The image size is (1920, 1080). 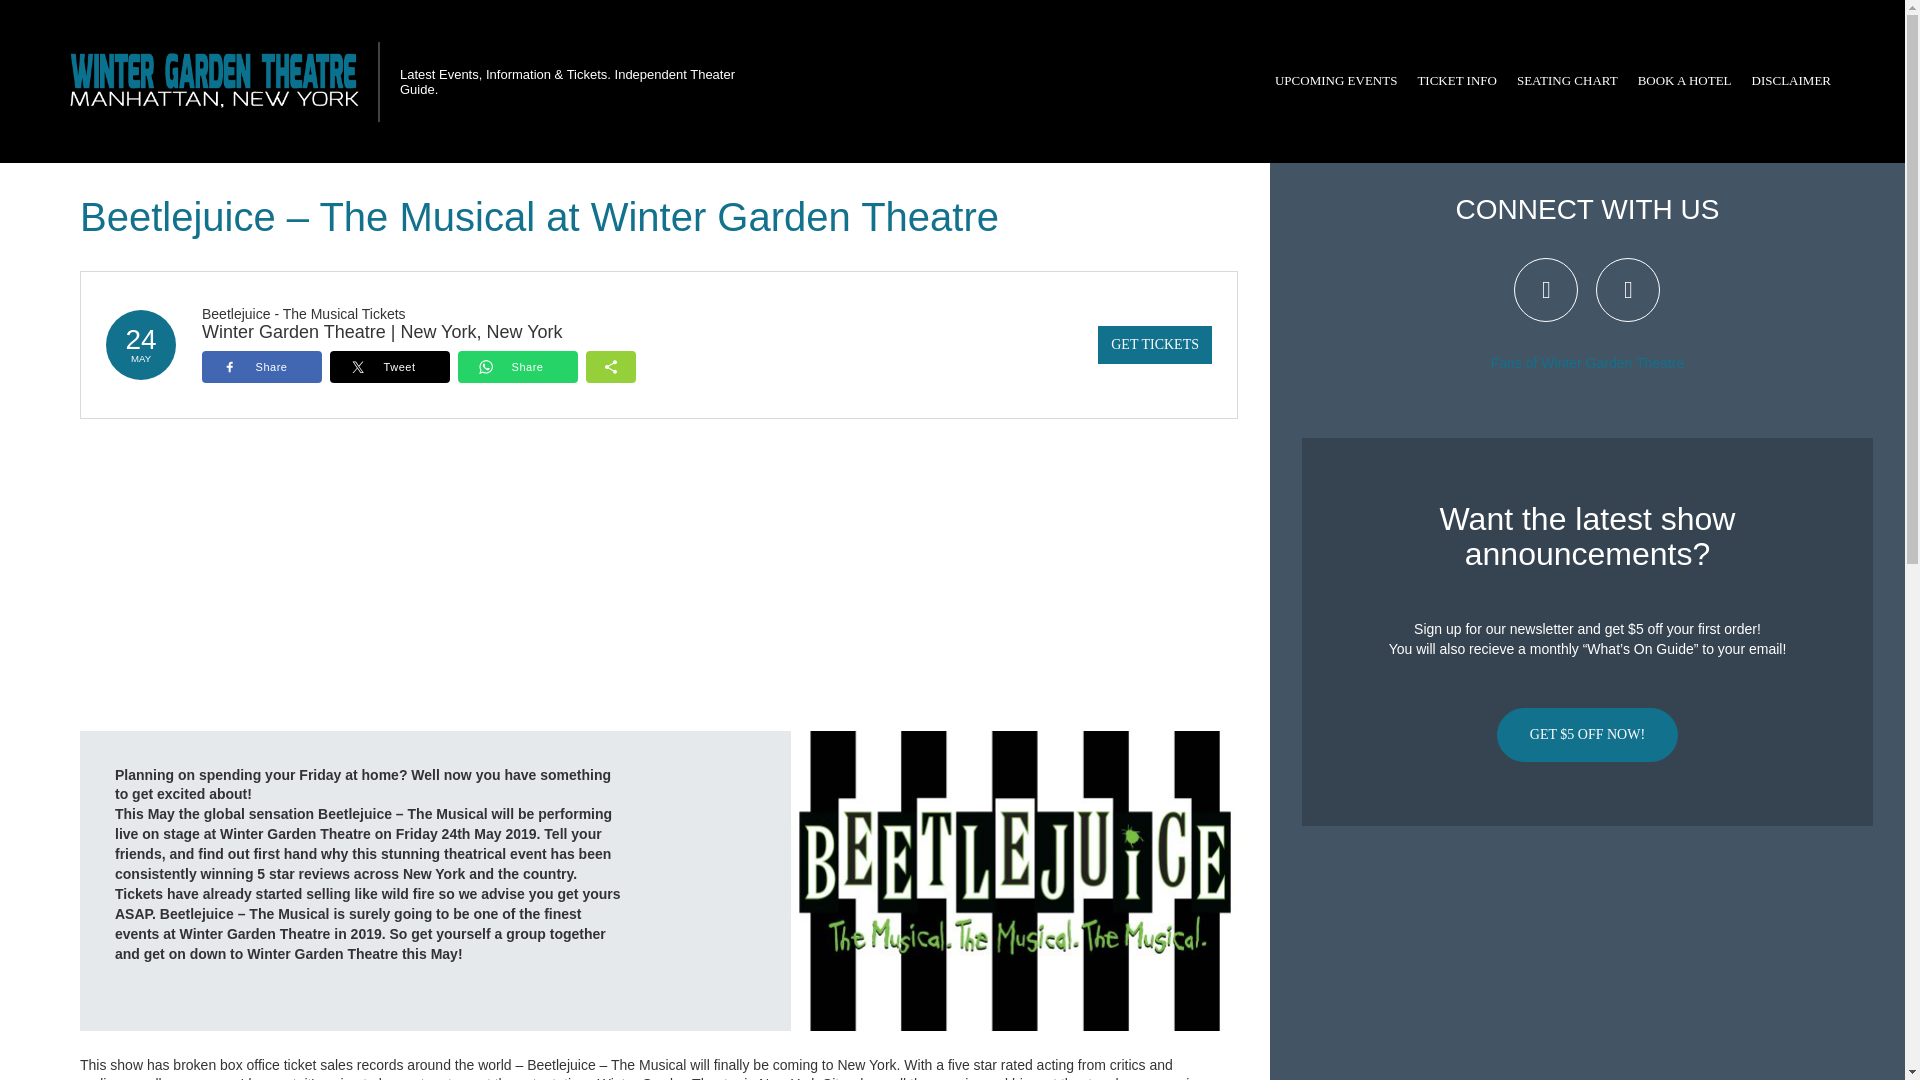 What do you see at coordinates (1014, 880) in the screenshot?
I see `Beetlejuice - The Musical at Winter Garden Theatre` at bounding box center [1014, 880].